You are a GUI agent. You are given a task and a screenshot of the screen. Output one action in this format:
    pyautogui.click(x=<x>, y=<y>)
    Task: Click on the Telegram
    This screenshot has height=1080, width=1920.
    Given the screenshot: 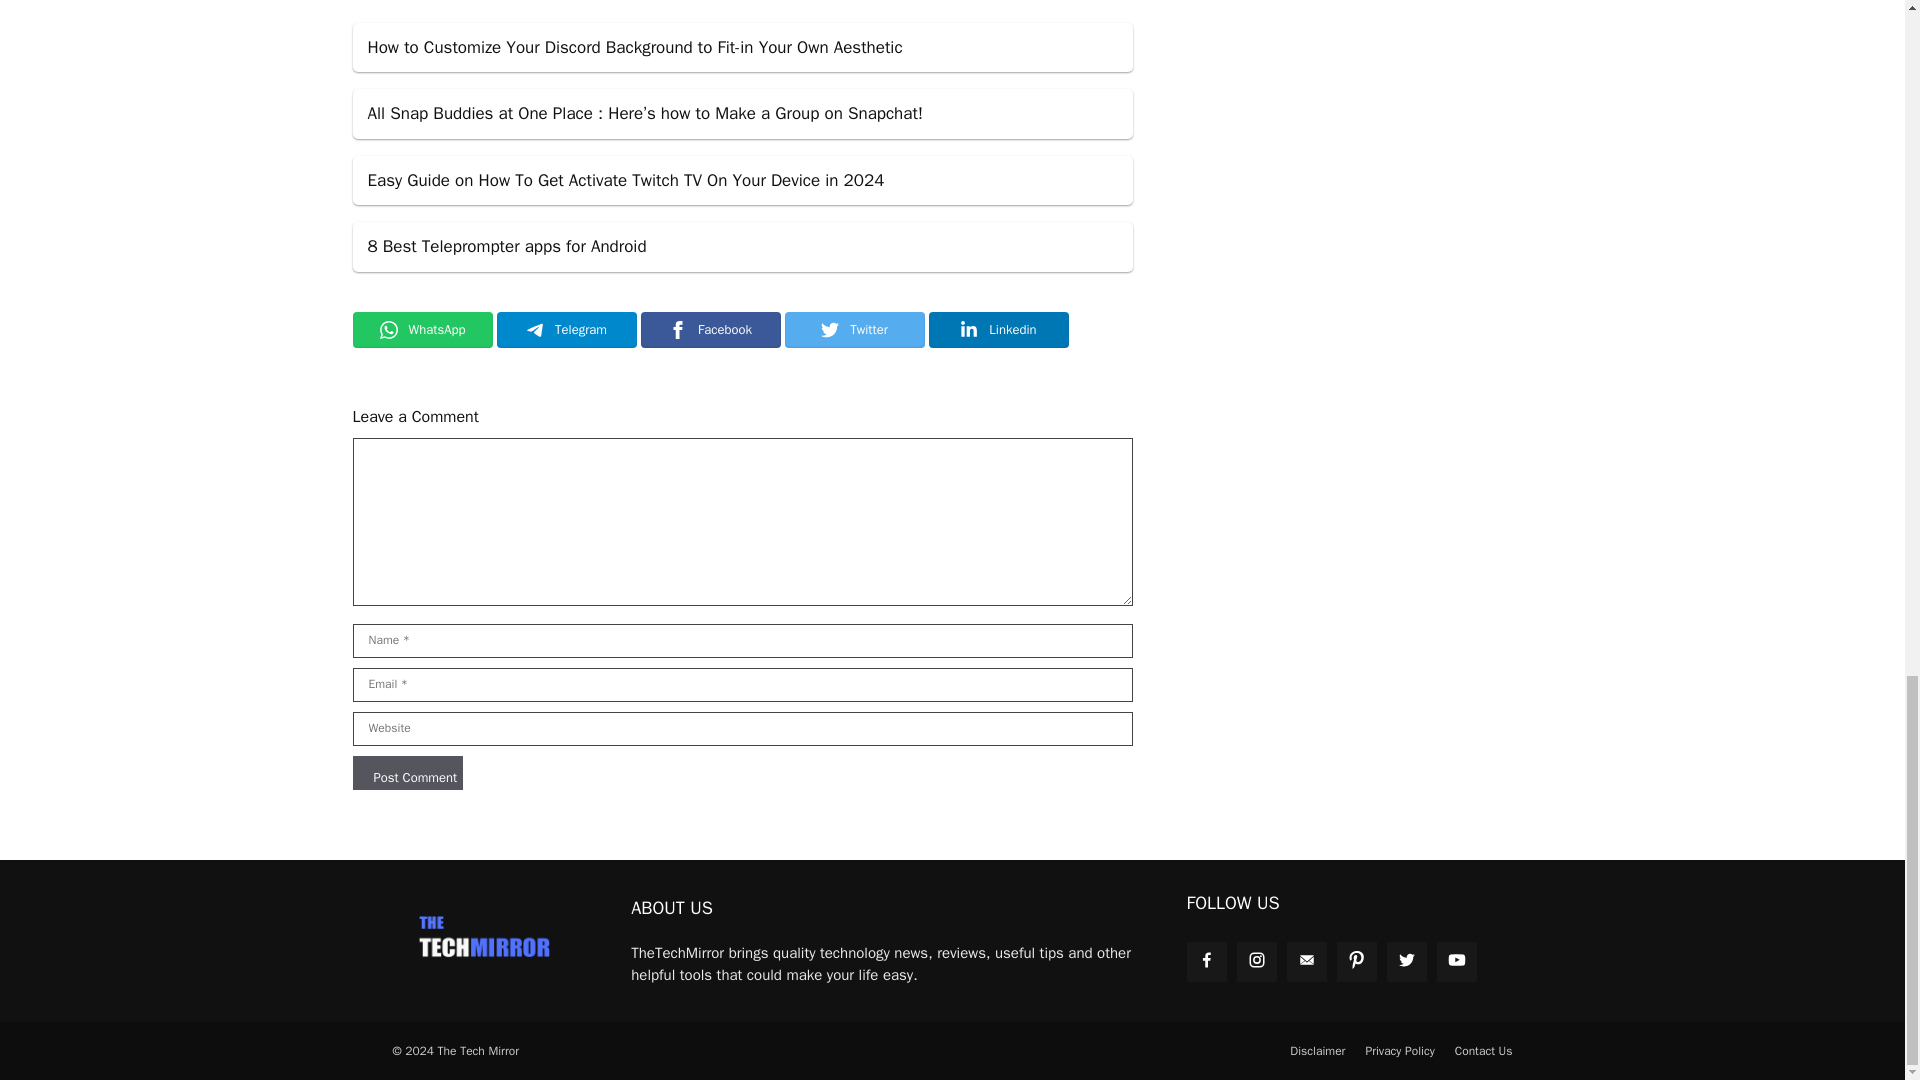 What is the action you would take?
    pyautogui.click(x=565, y=330)
    